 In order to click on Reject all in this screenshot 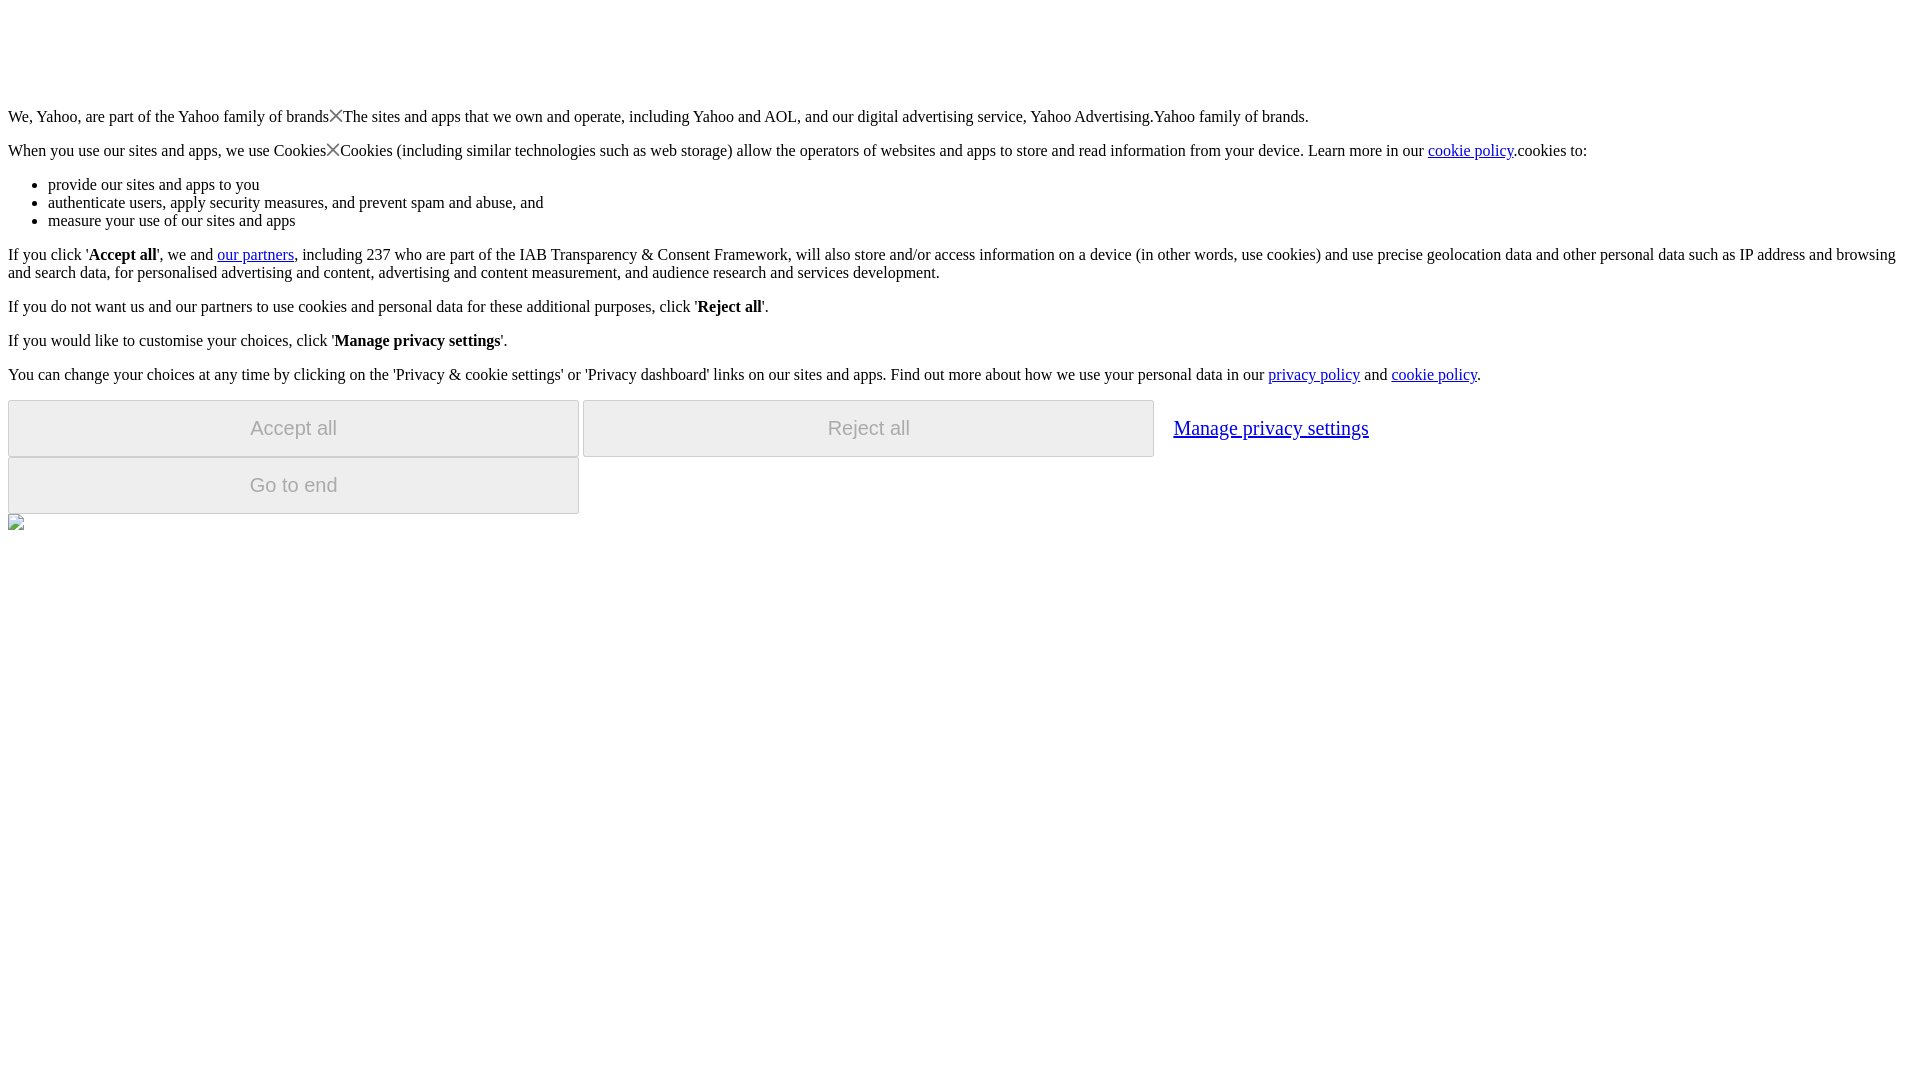, I will do `click(868, 428)`.